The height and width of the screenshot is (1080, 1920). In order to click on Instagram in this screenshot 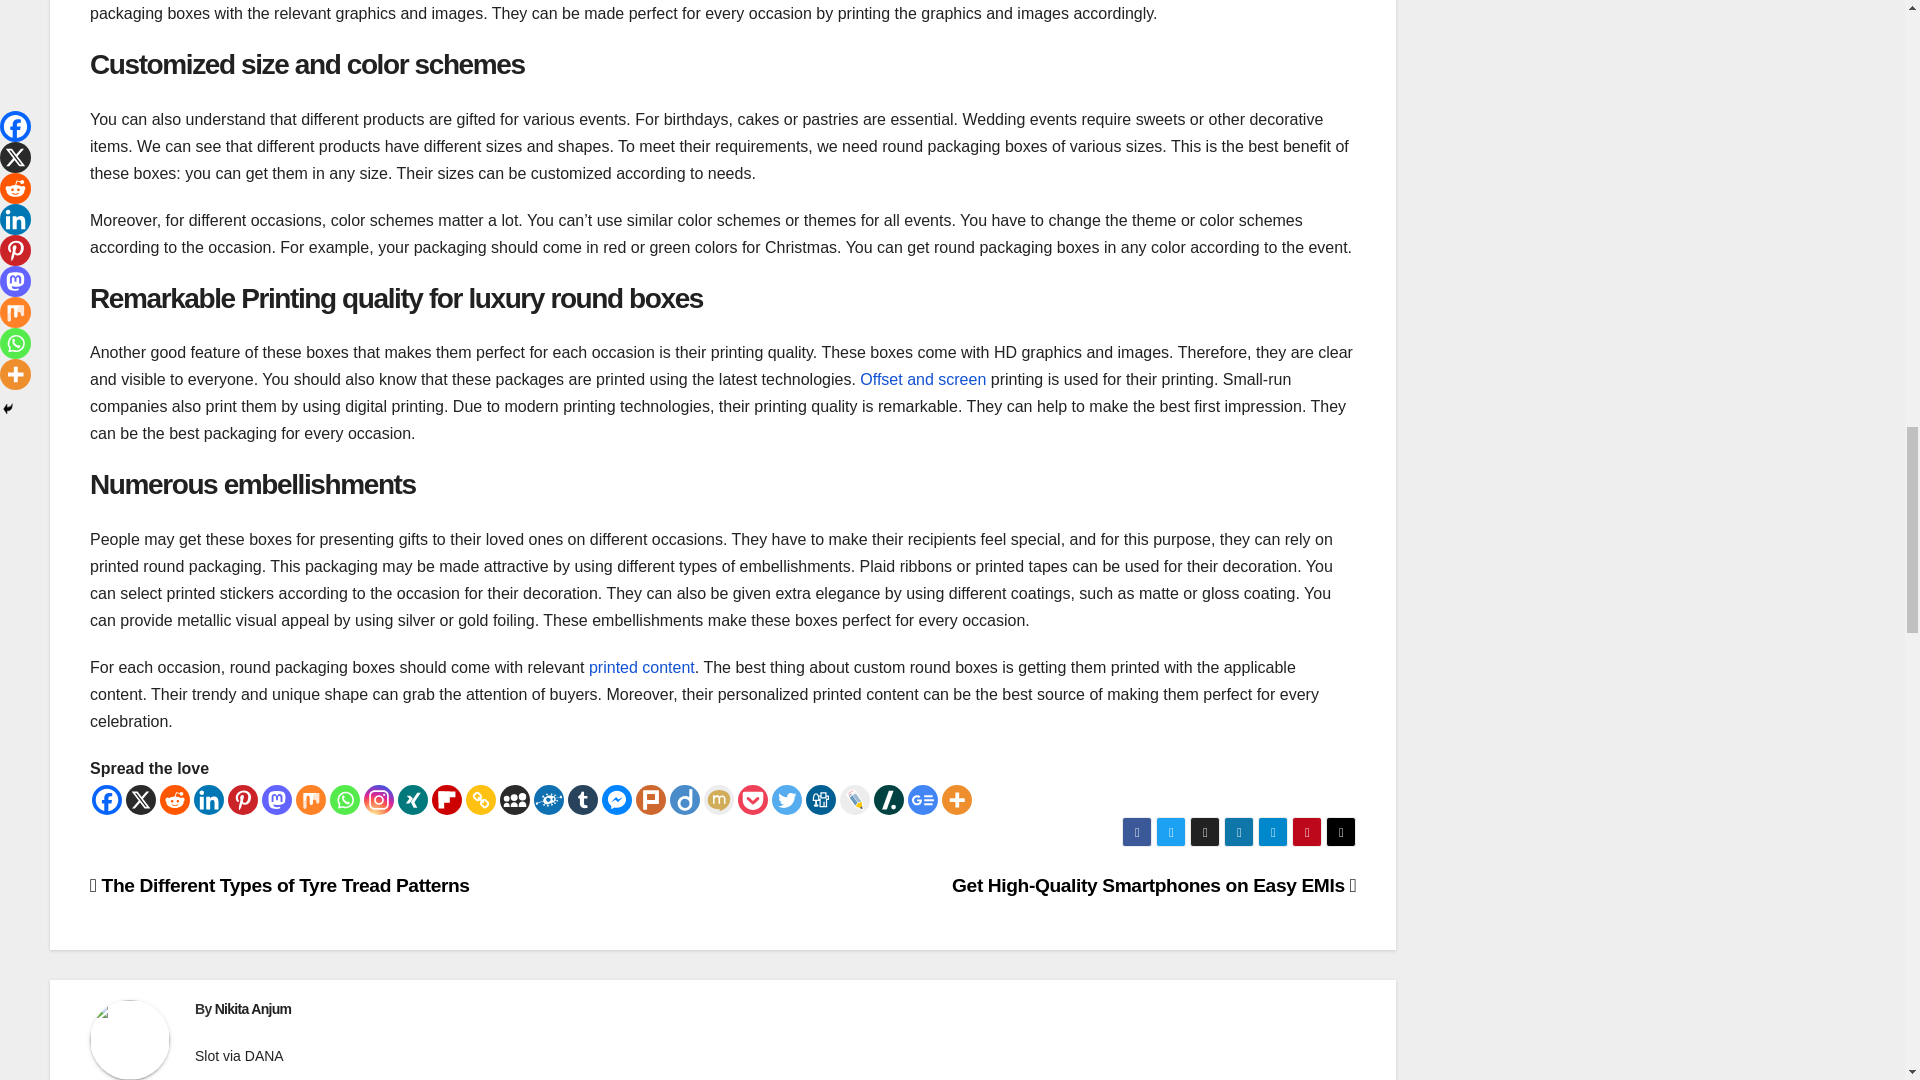, I will do `click(378, 800)`.